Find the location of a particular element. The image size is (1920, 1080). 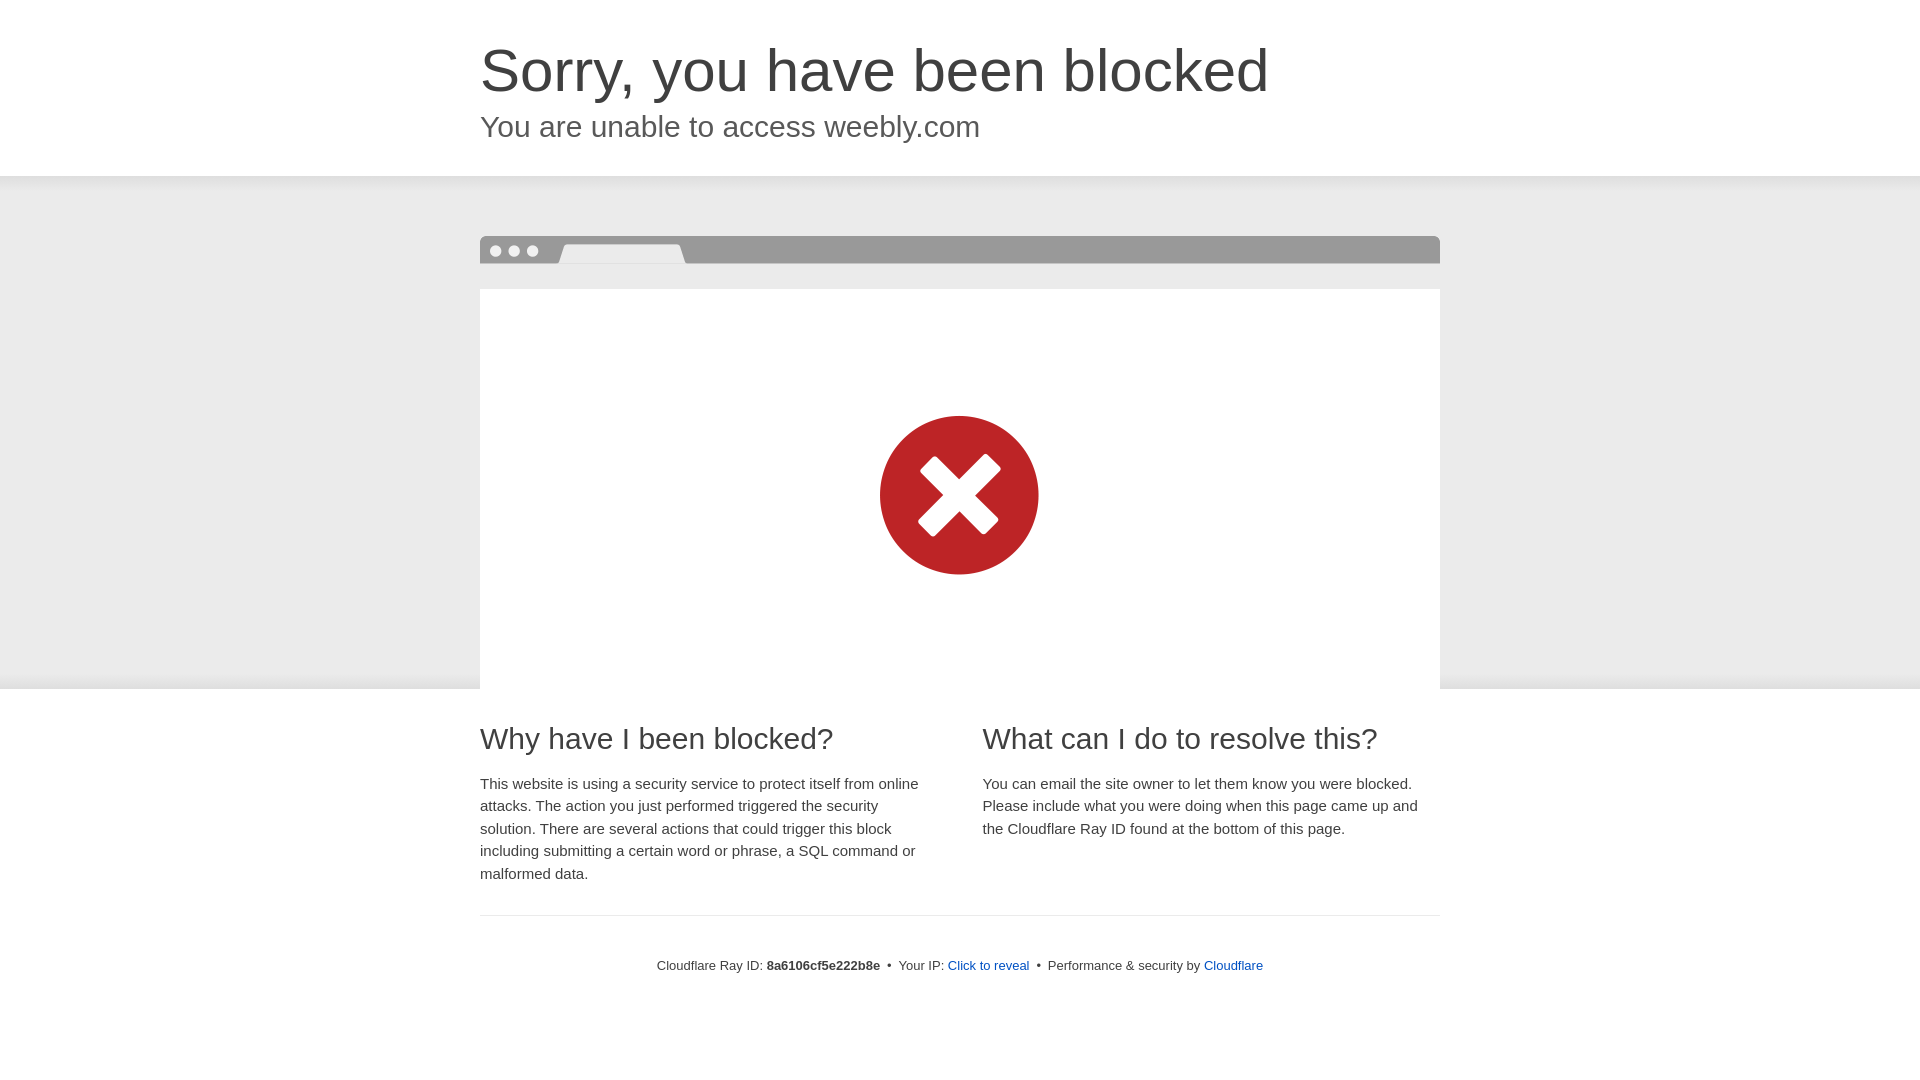

Cloudflare is located at coordinates (1233, 965).